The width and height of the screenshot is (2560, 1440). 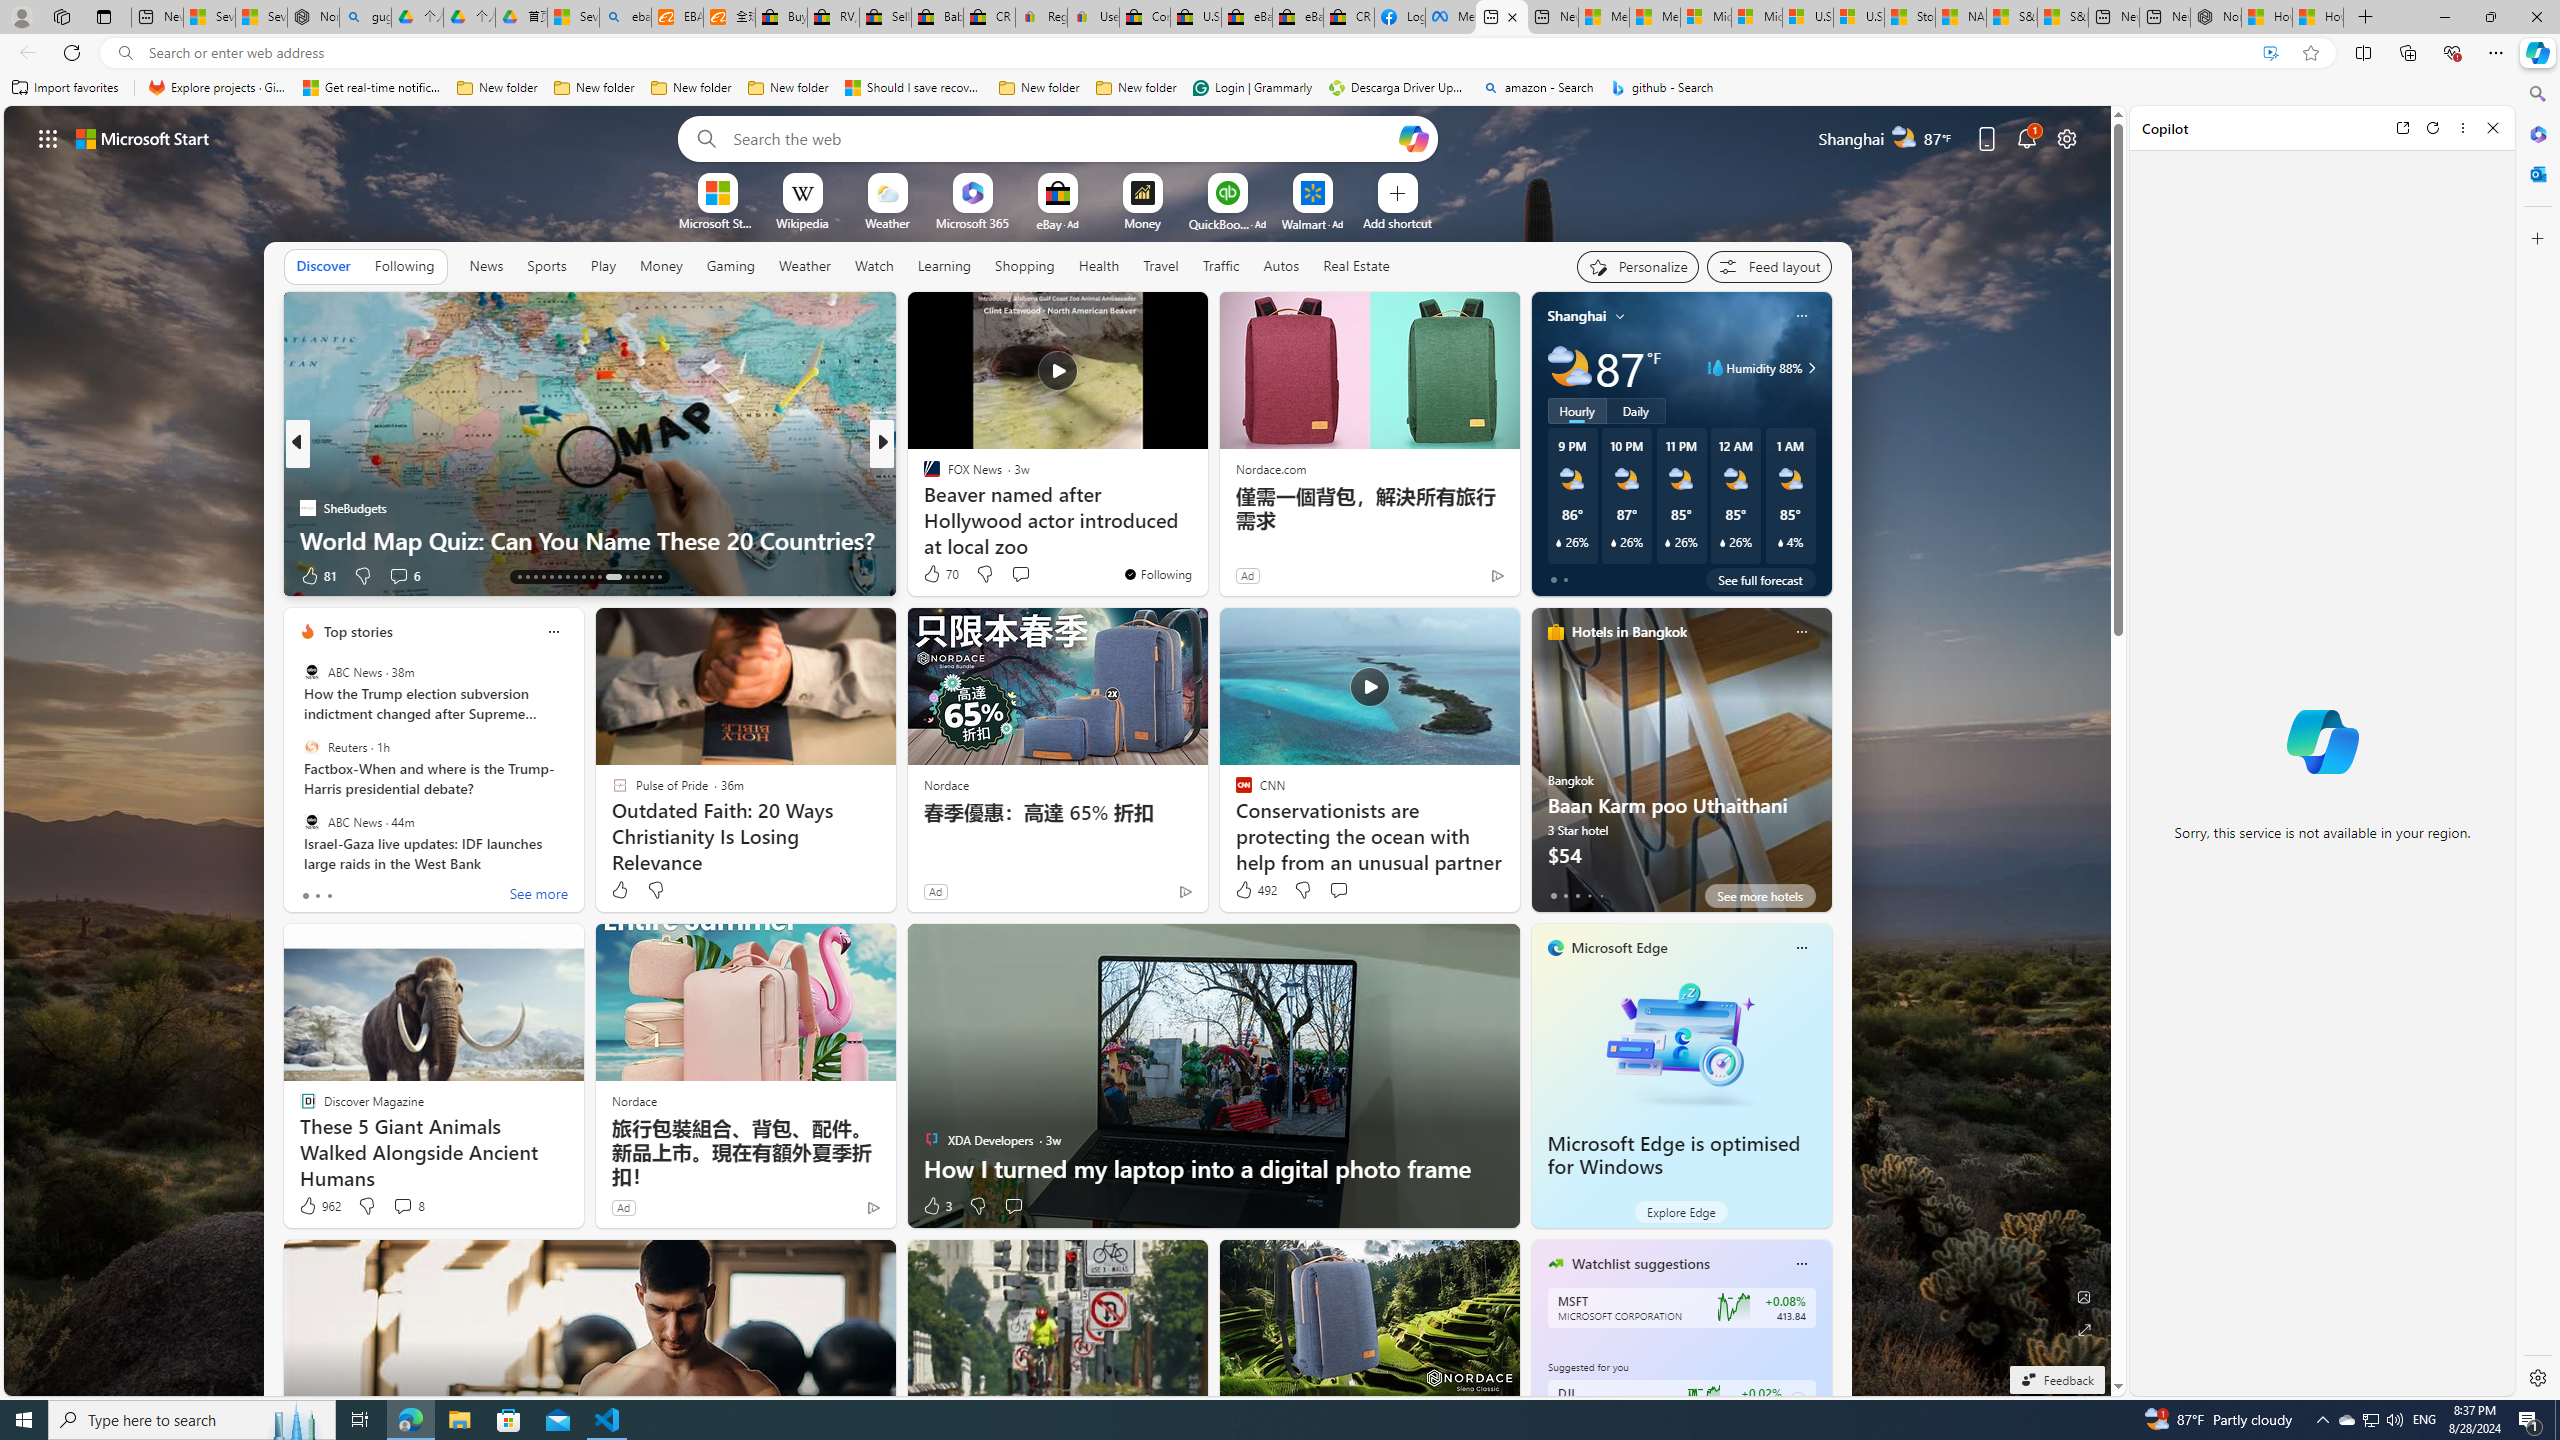 I want to click on Favorites bar, so click(x=1258, y=88).